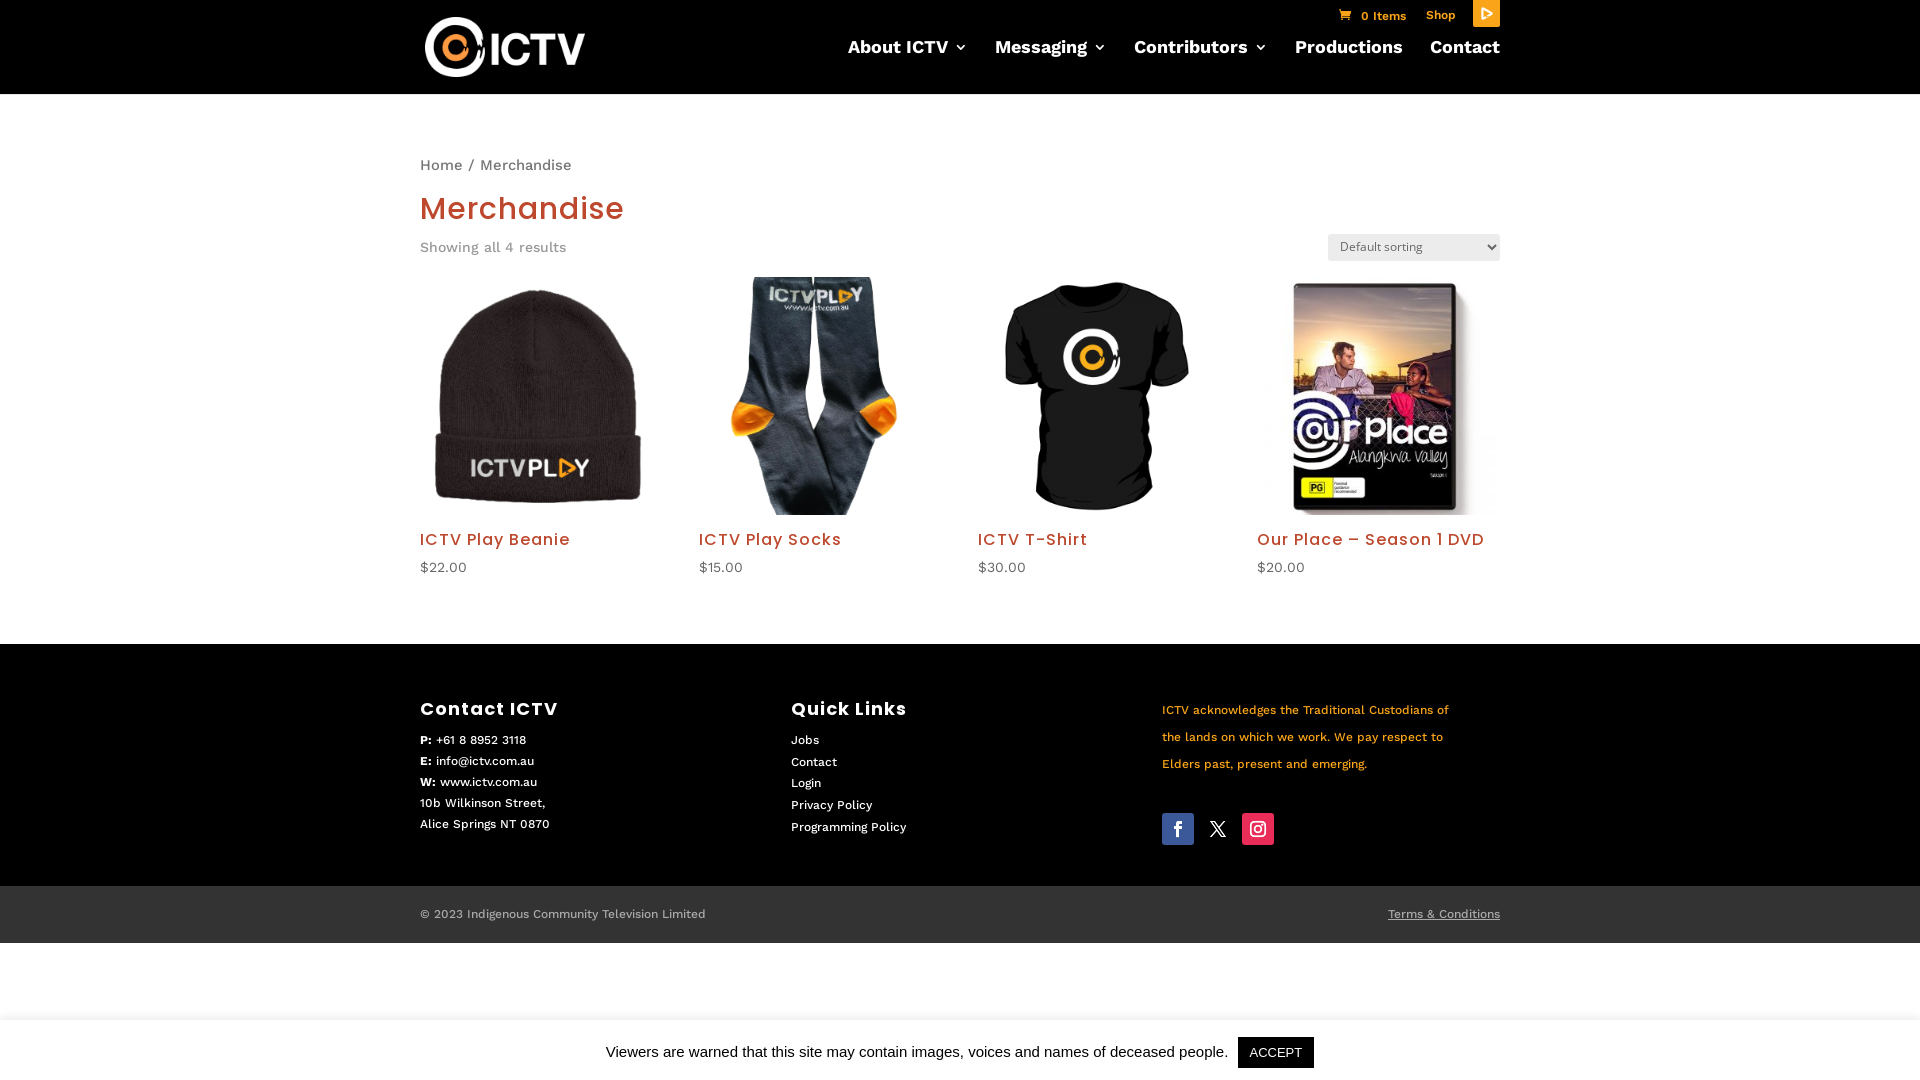  What do you see at coordinates (485, 761) in the screenshot?
I see `info@ictv.com.au` at bounding box center [485, 761].